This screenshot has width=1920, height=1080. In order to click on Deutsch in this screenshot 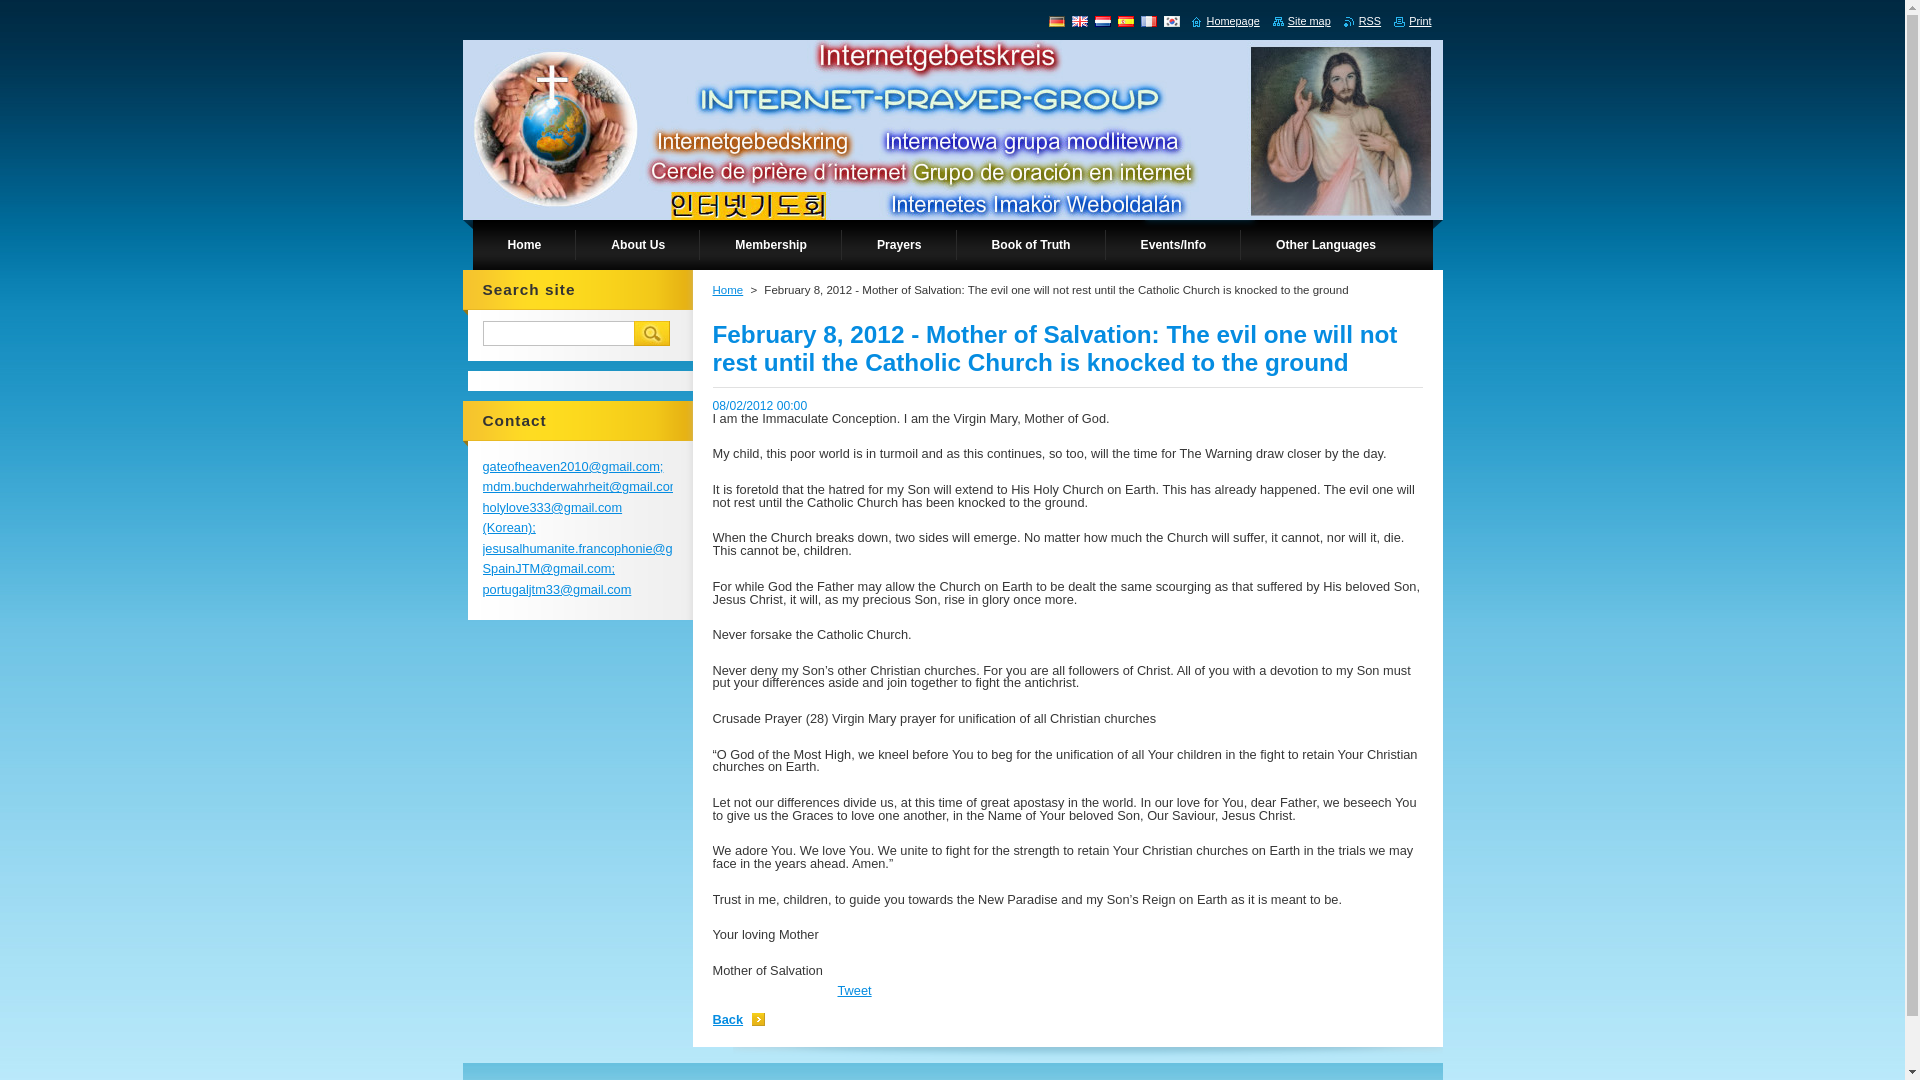, I will do `click(1056, 20)`.